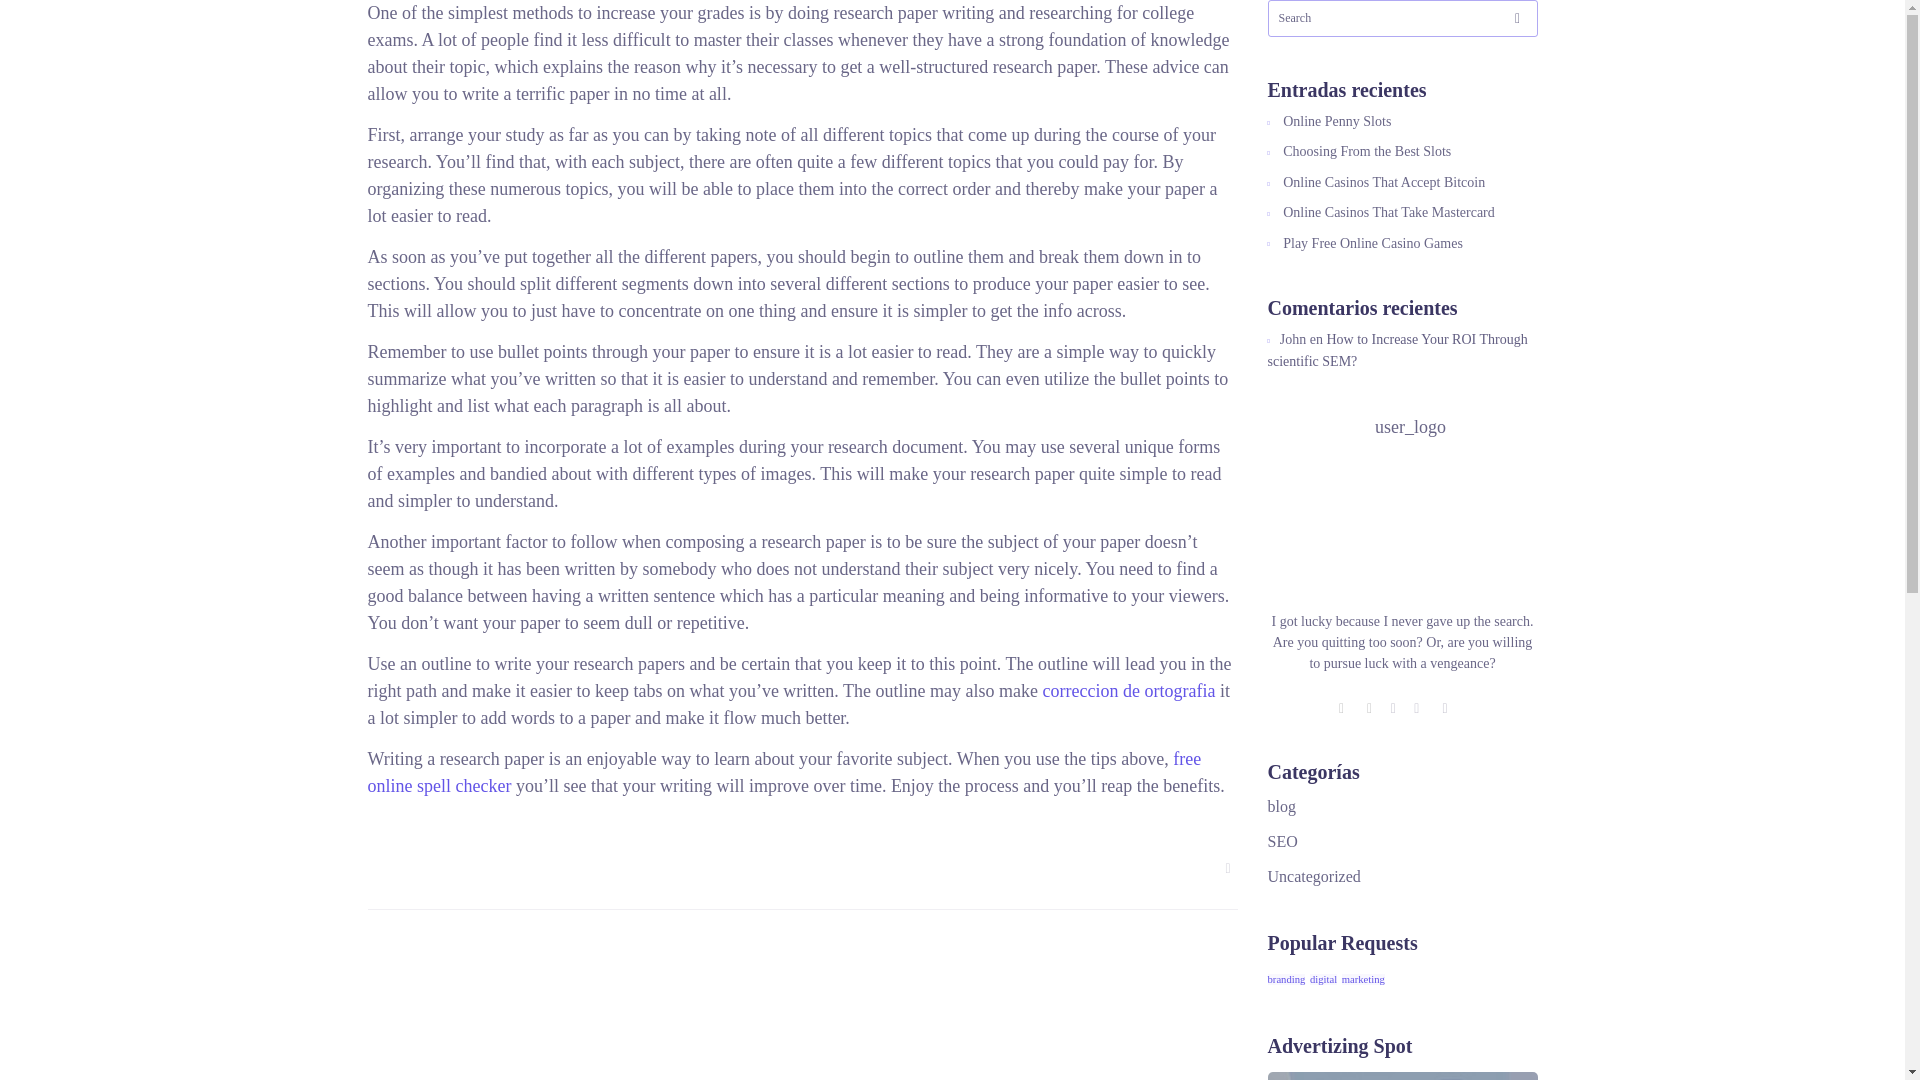  I want to click on free online spell checker, so click(784, 772).